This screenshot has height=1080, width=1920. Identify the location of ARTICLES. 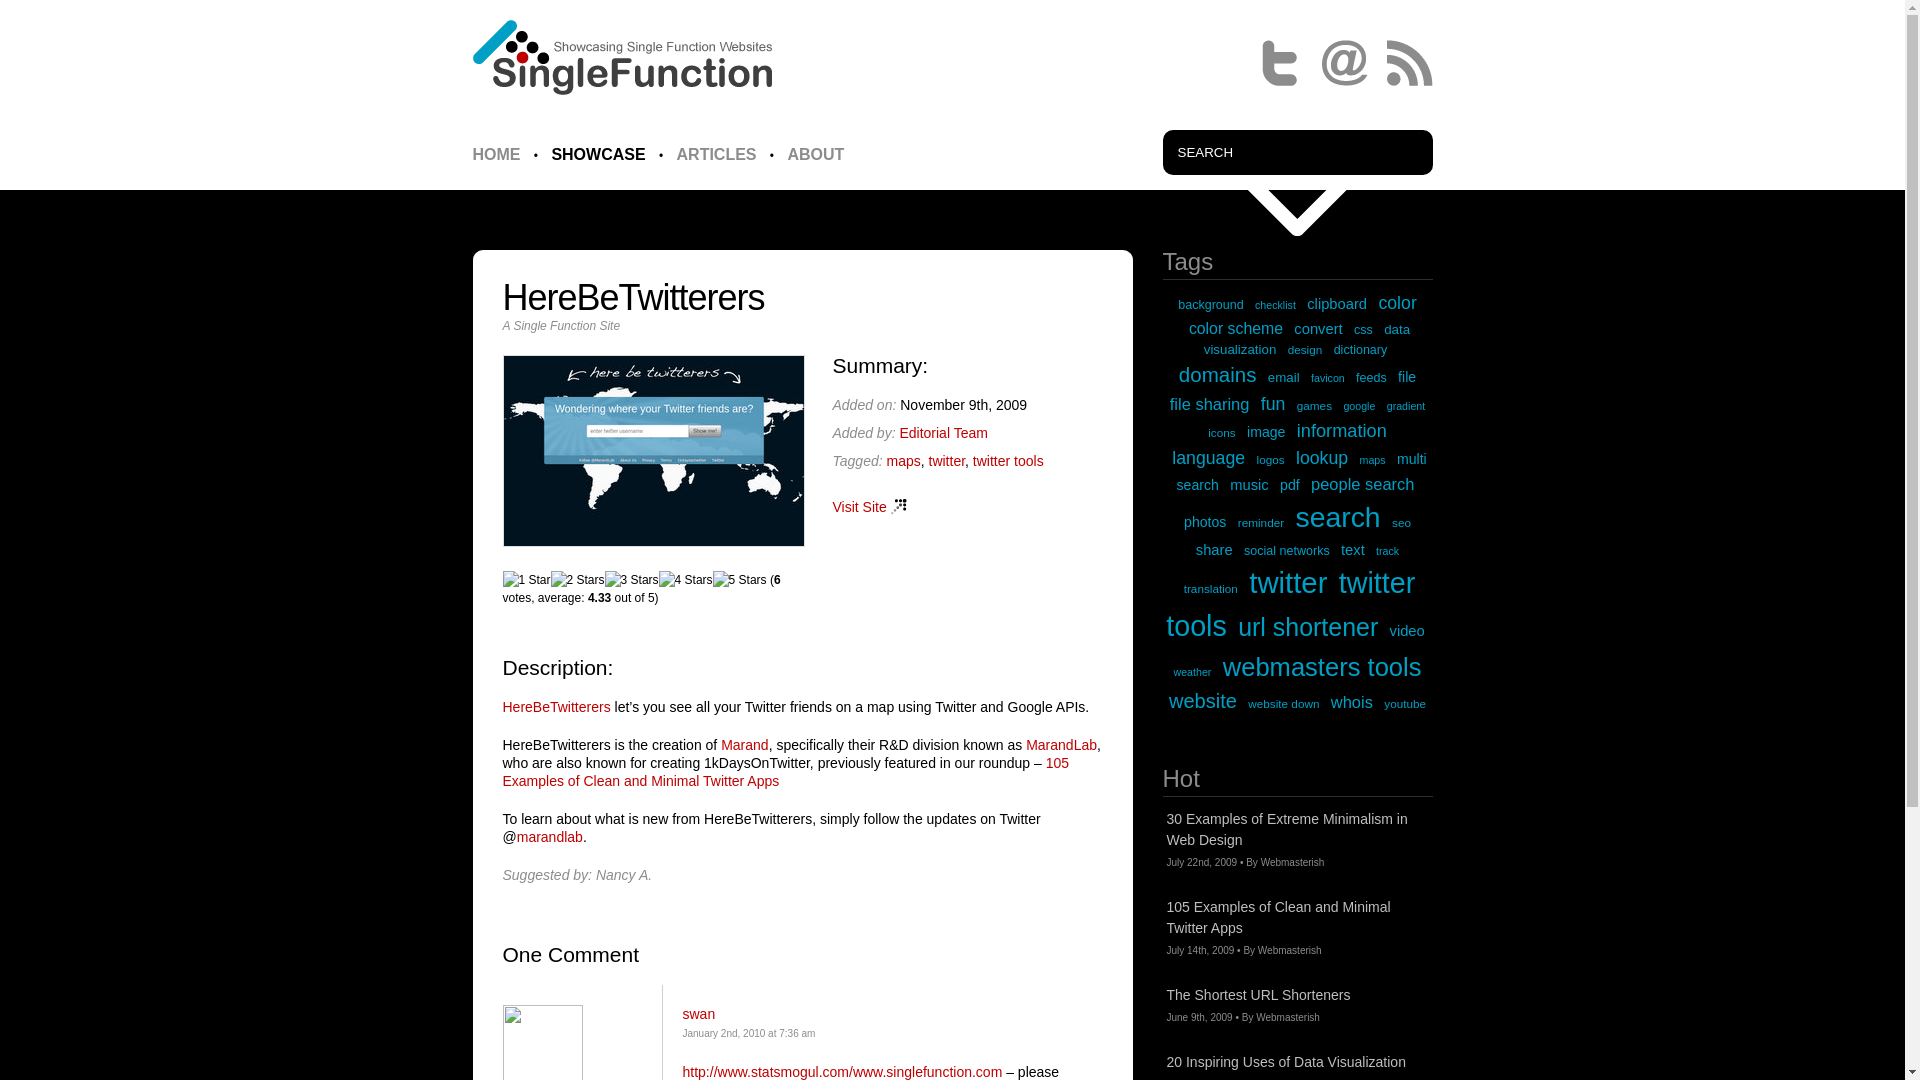
(716, 154).